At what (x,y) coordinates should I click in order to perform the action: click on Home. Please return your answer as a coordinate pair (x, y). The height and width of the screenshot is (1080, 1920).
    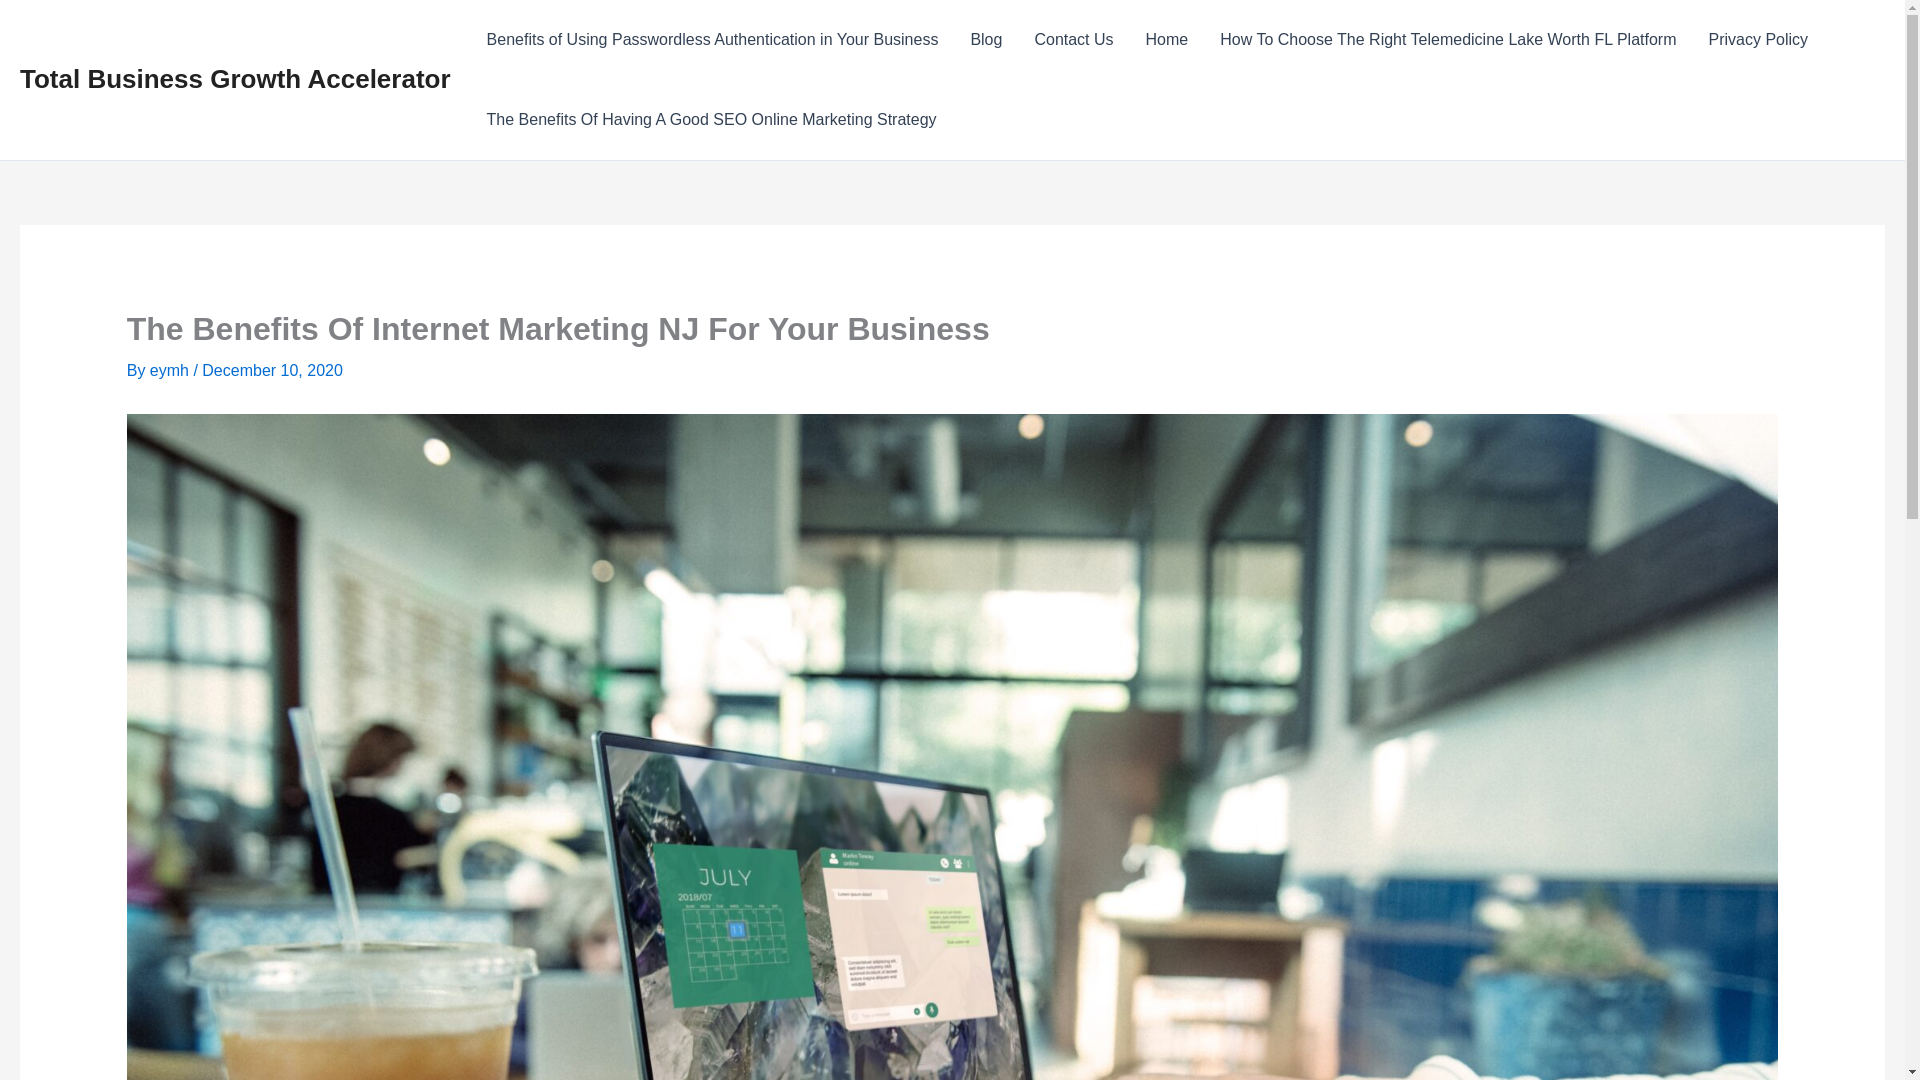
    Looking at the image, I should click on (1168, 40).